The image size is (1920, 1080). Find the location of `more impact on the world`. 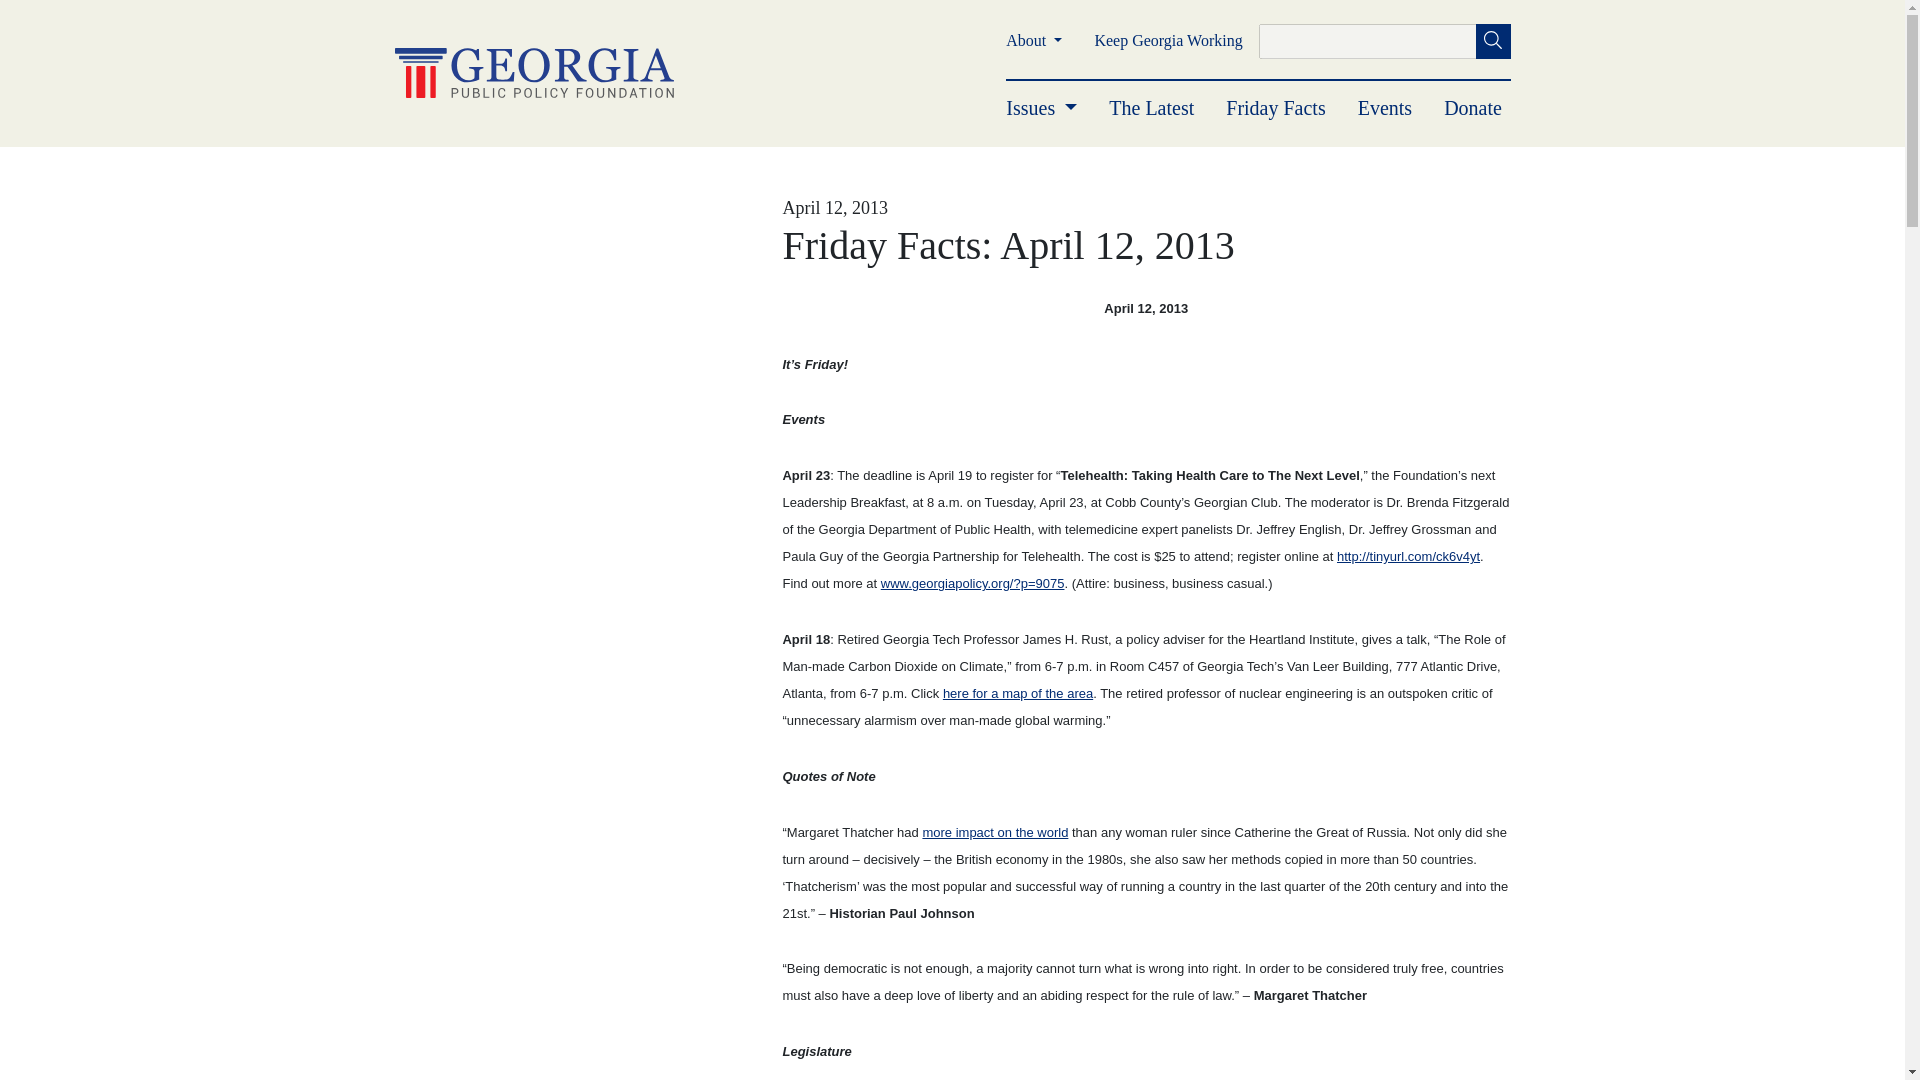

more impact on the world is located at coordinates (994, 832).